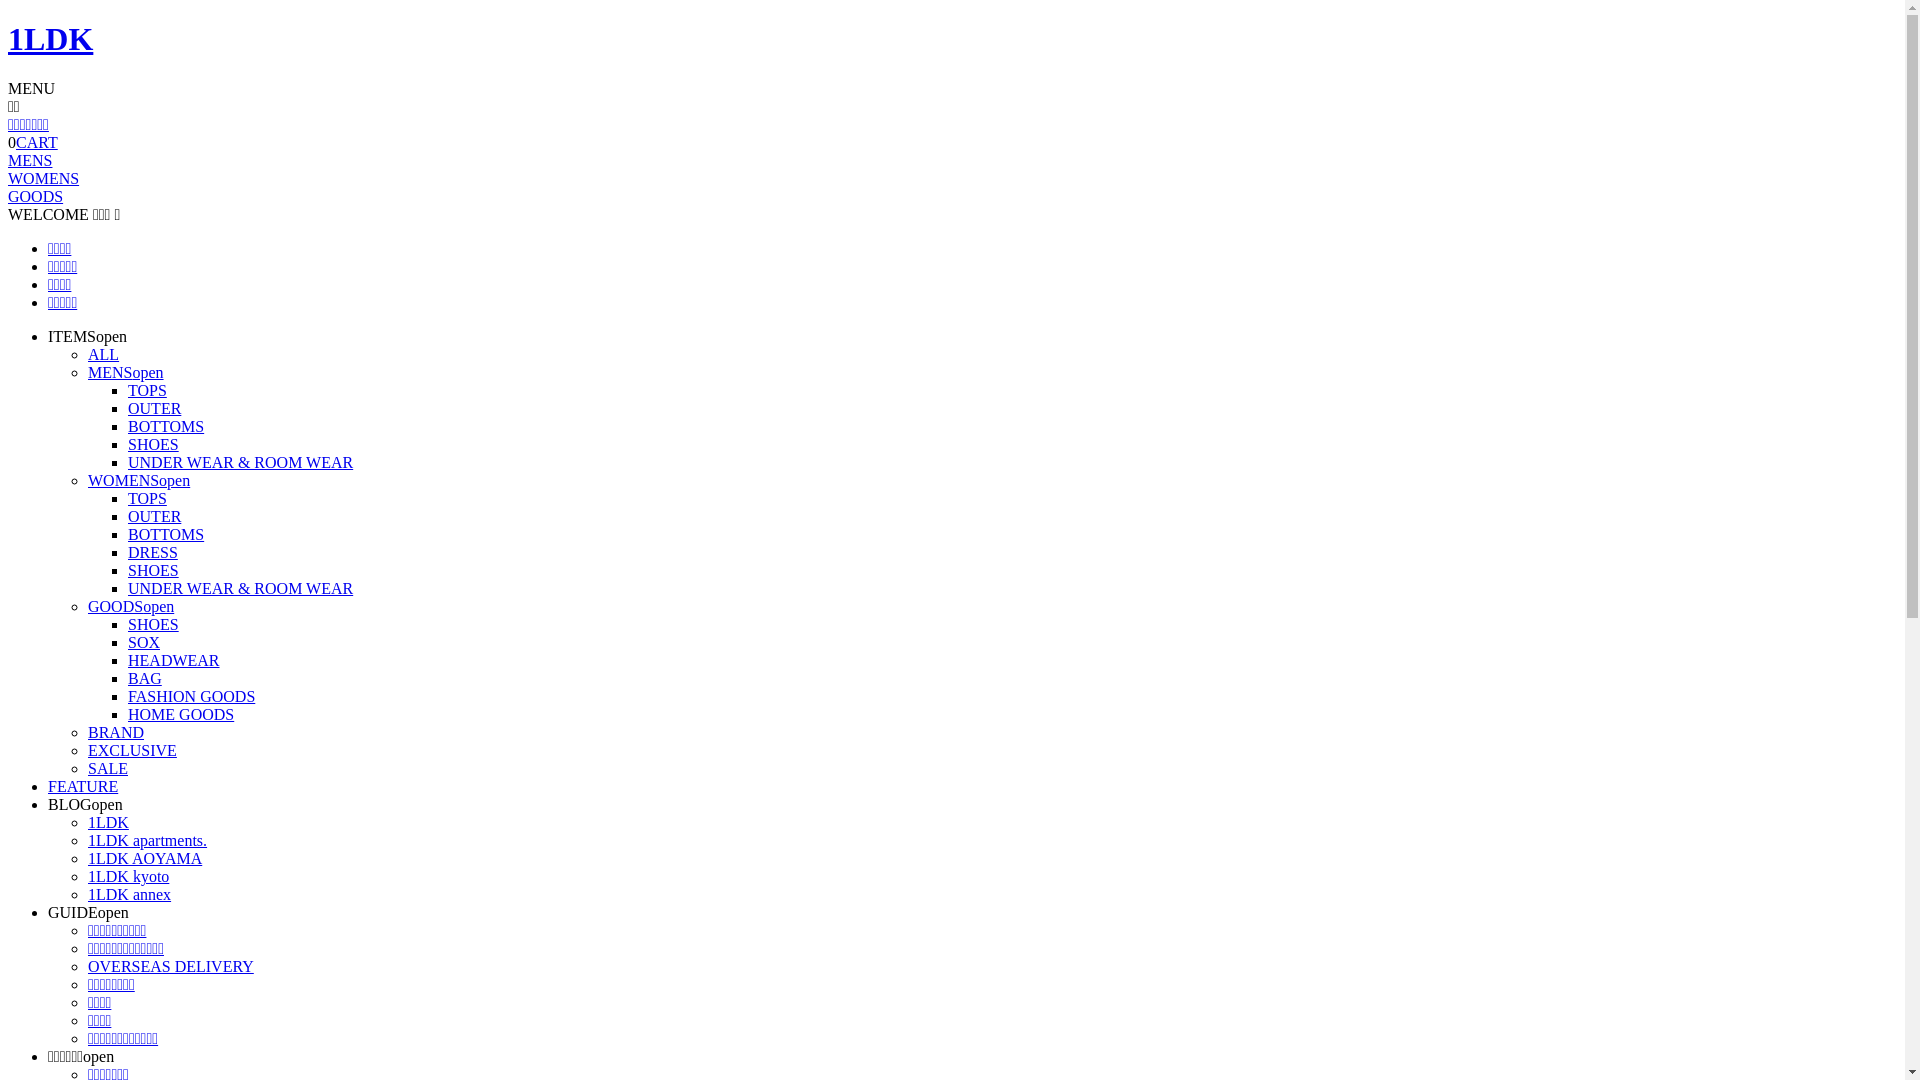 The image size is (1920, 1080). I want to click on BOTTOMS, so click(166, 426).